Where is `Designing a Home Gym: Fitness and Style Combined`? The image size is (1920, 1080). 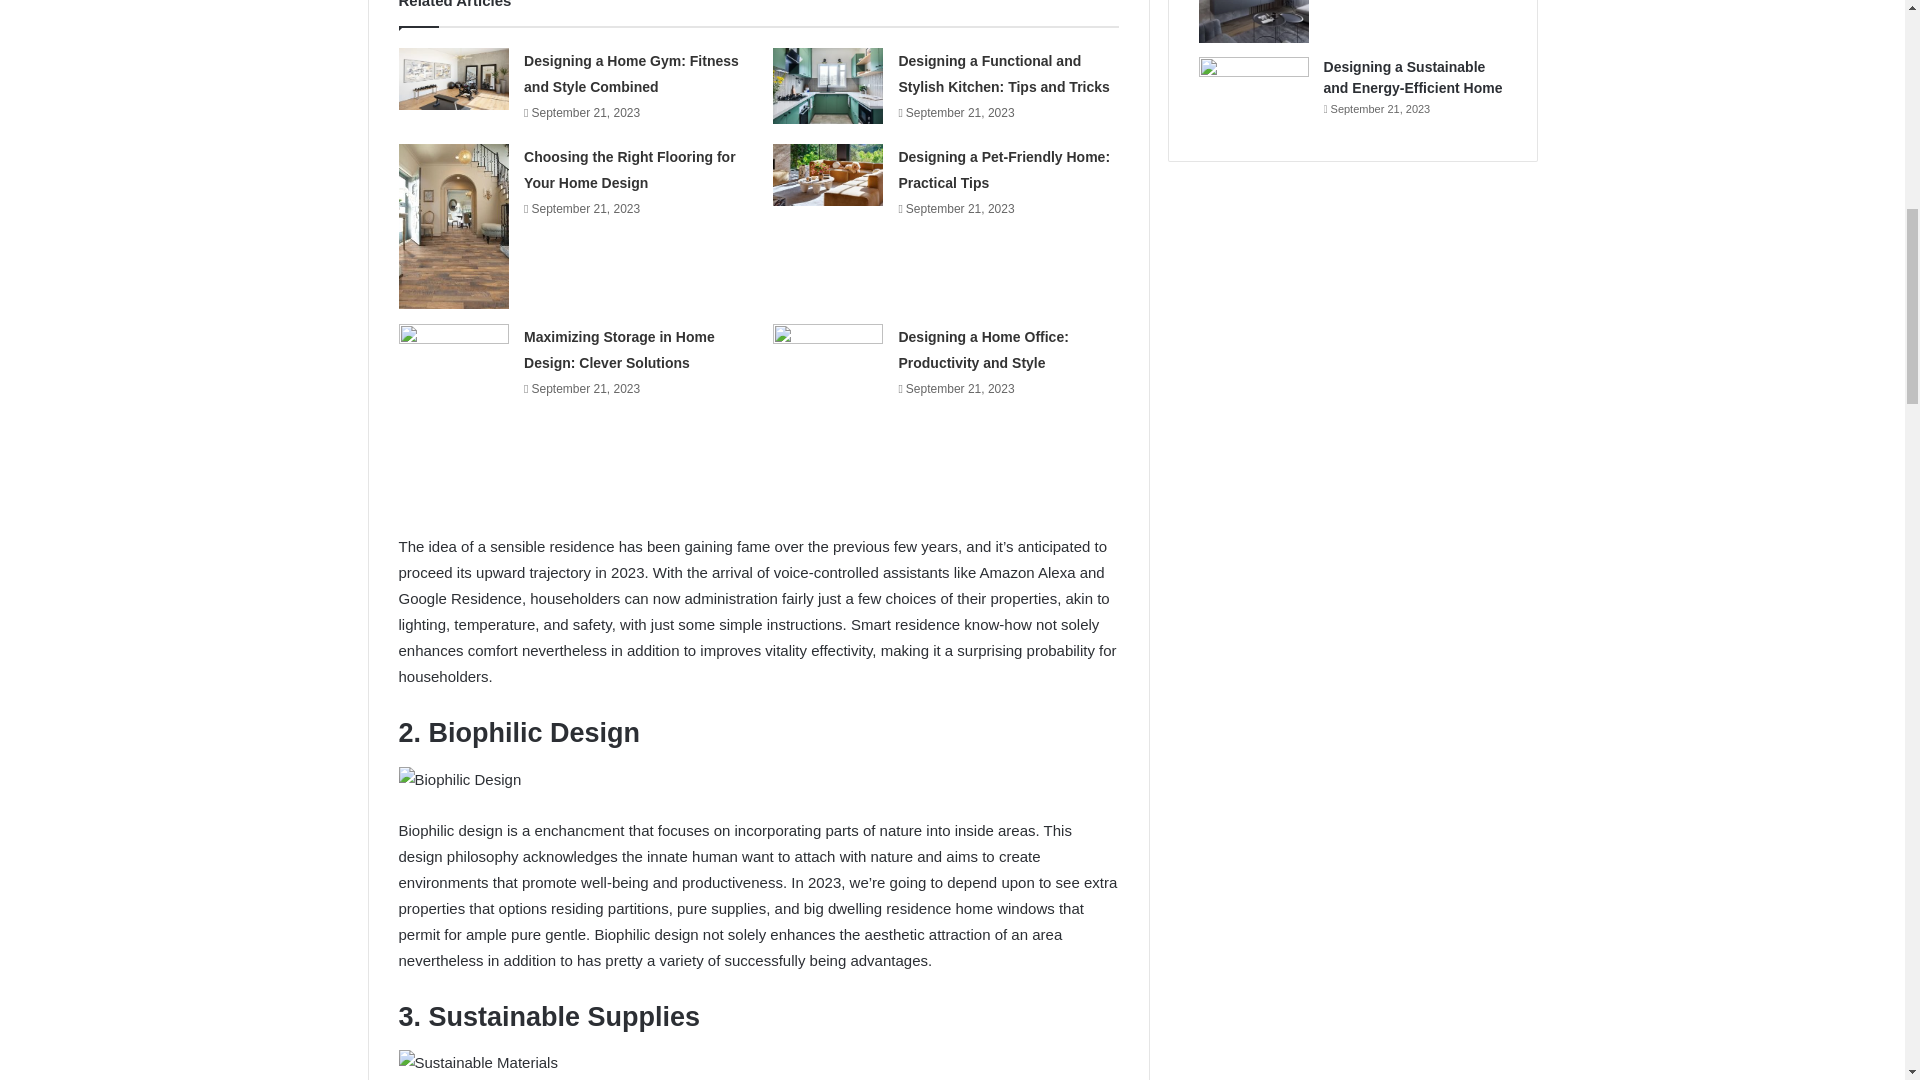 Designing a Home Gym: Fitness and Style Combined is located at coordinates (632, 74).